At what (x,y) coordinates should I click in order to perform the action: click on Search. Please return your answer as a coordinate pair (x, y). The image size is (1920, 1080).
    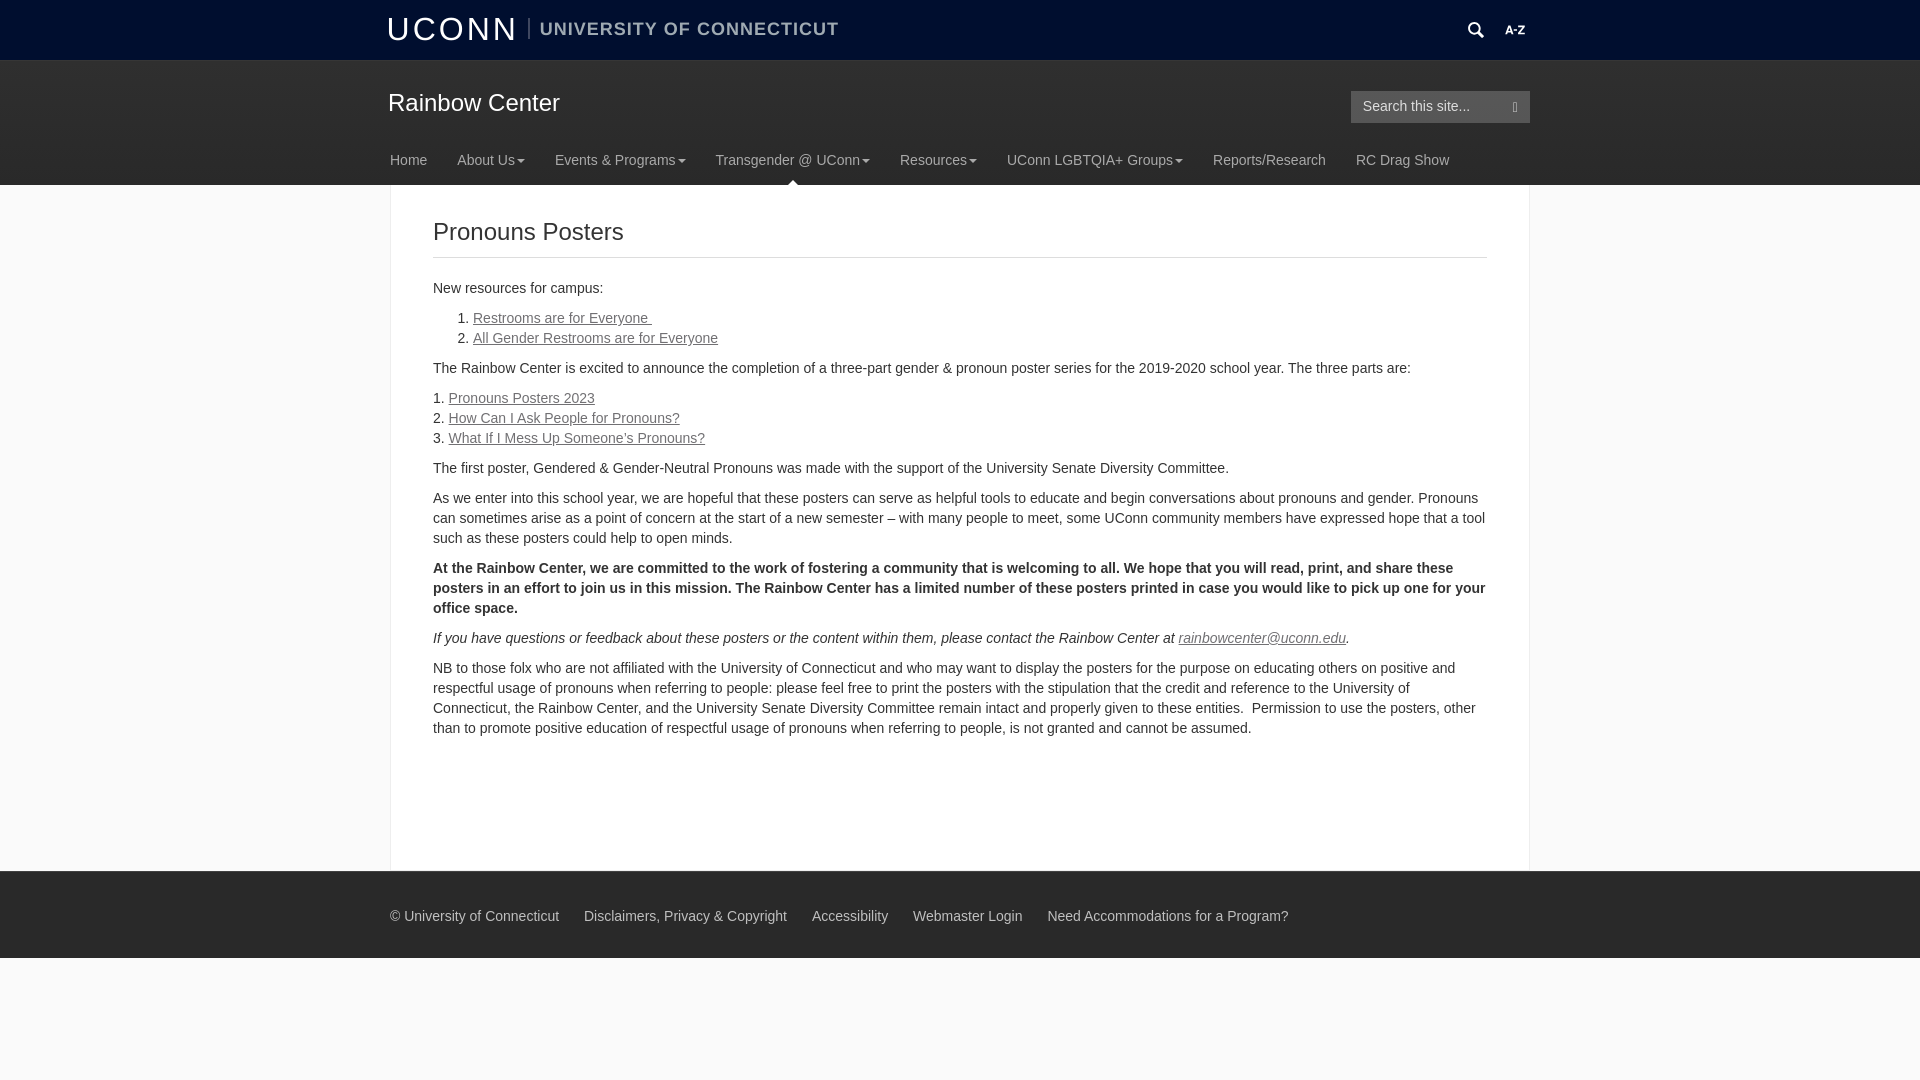
    Looking at the image, I should click on (1516, 106).